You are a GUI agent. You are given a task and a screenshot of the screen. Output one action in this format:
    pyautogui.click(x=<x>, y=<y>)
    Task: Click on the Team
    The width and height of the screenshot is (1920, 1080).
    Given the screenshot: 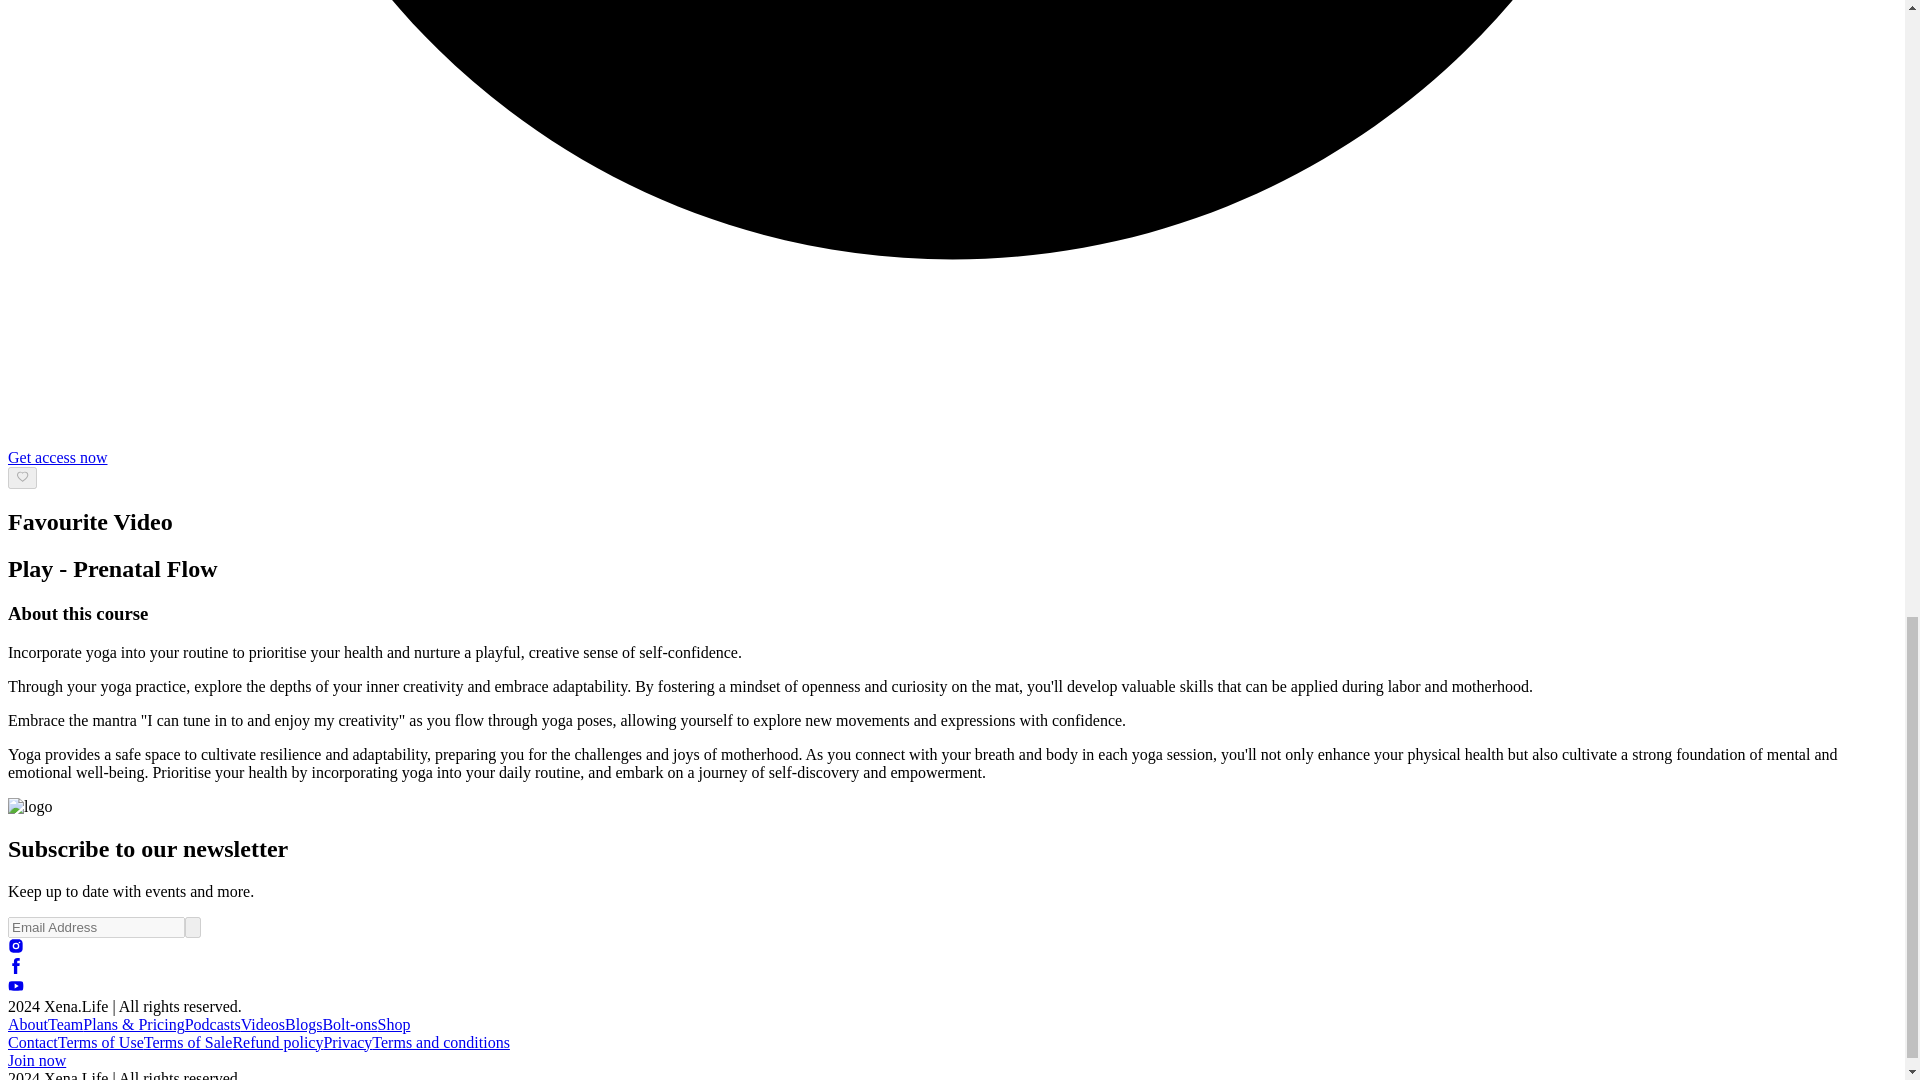 What is the action you would take?
    pyautogui.click(x=65, y=1024)
    